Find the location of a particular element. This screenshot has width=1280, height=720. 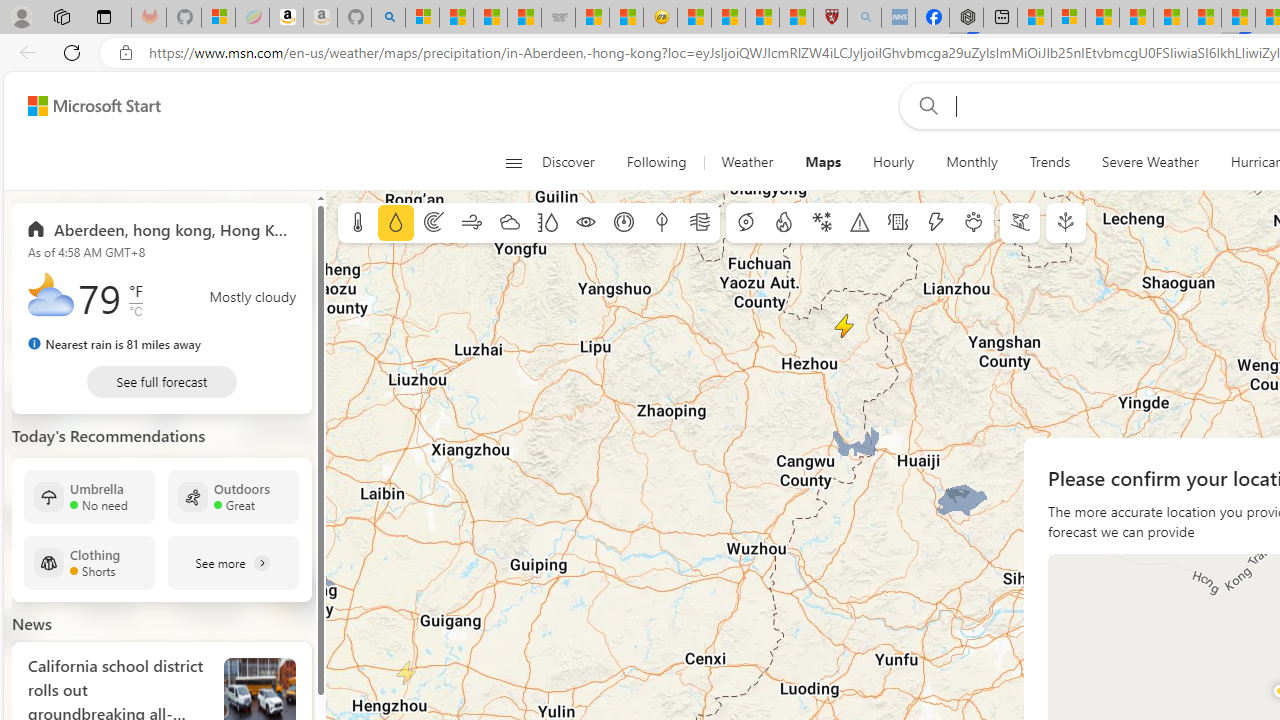

Ski conditions is located at coordinates (1020, 223).